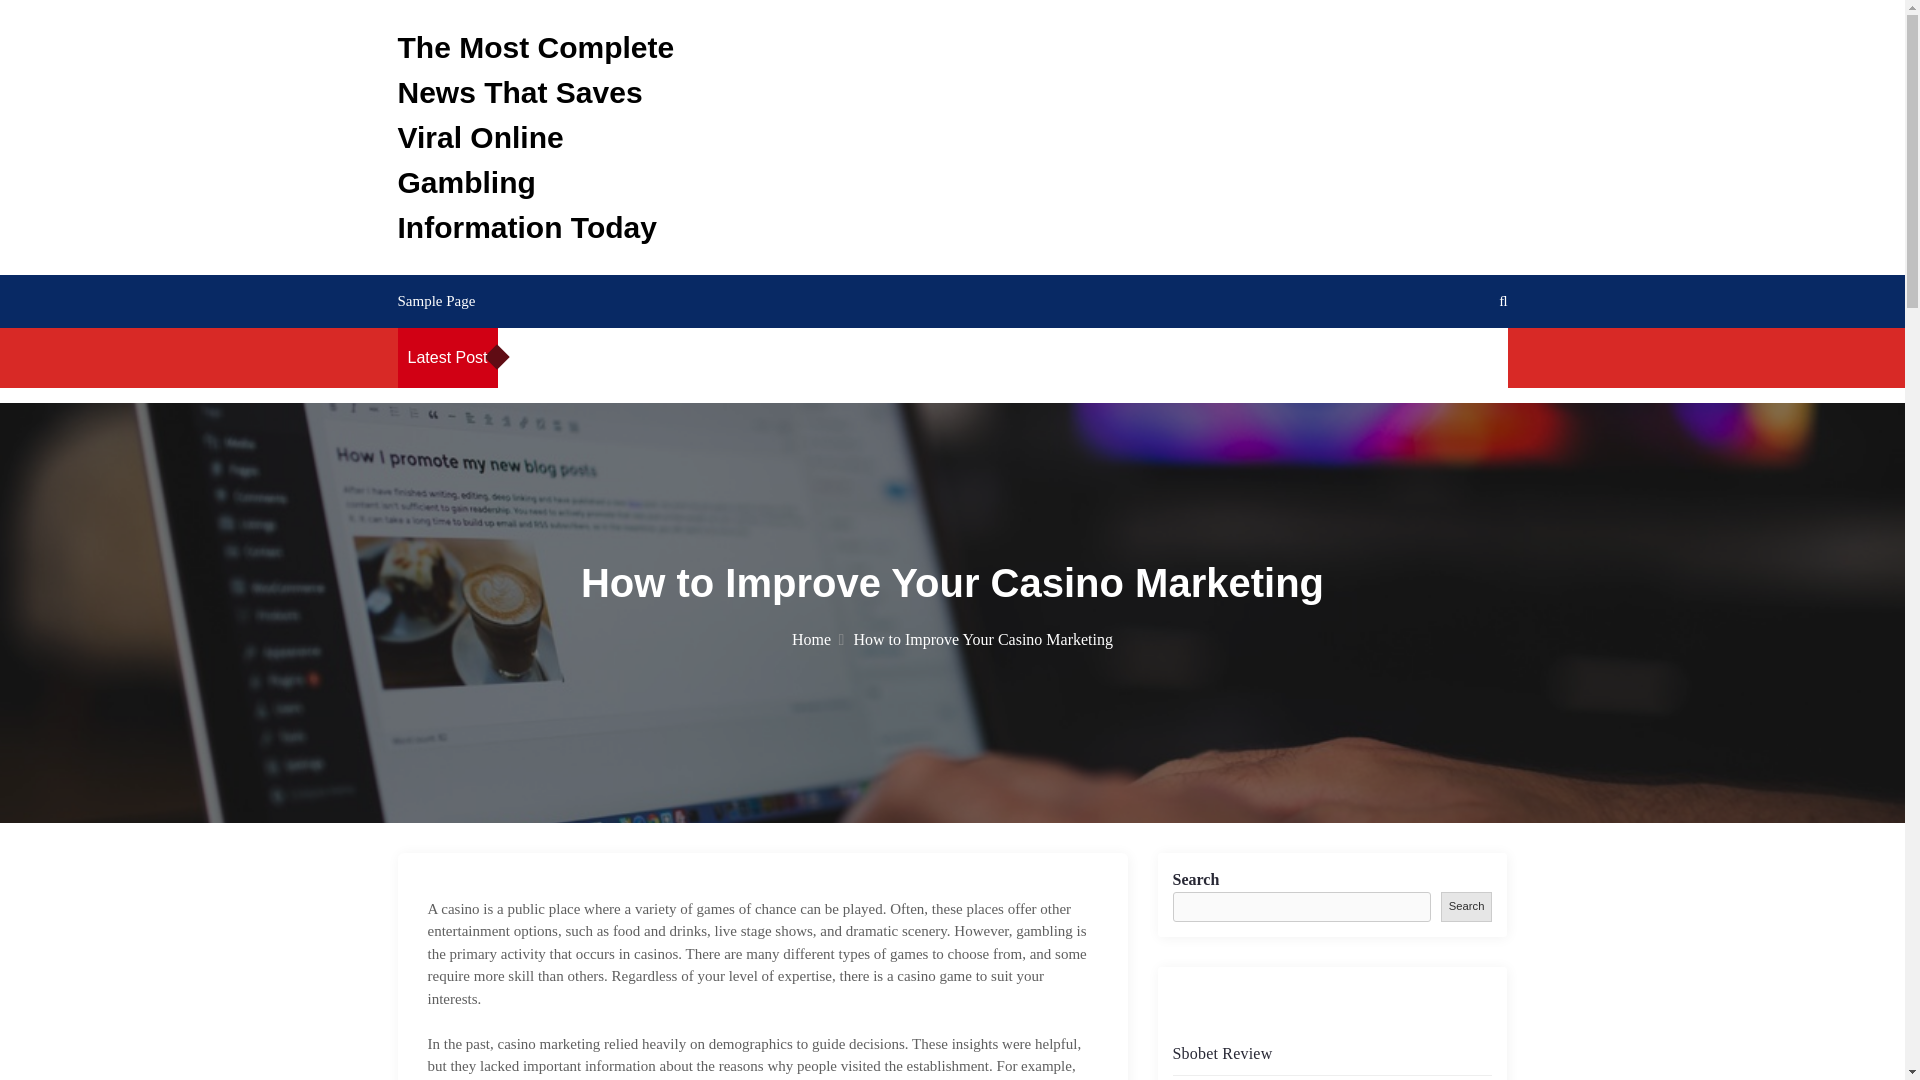 The width and height of the screenshot is (1920, 1080). What do you see at coordinates (1221, 1053) in the screenshot?
I see `Sbobet Review` at bounding box center [1221, 1053].